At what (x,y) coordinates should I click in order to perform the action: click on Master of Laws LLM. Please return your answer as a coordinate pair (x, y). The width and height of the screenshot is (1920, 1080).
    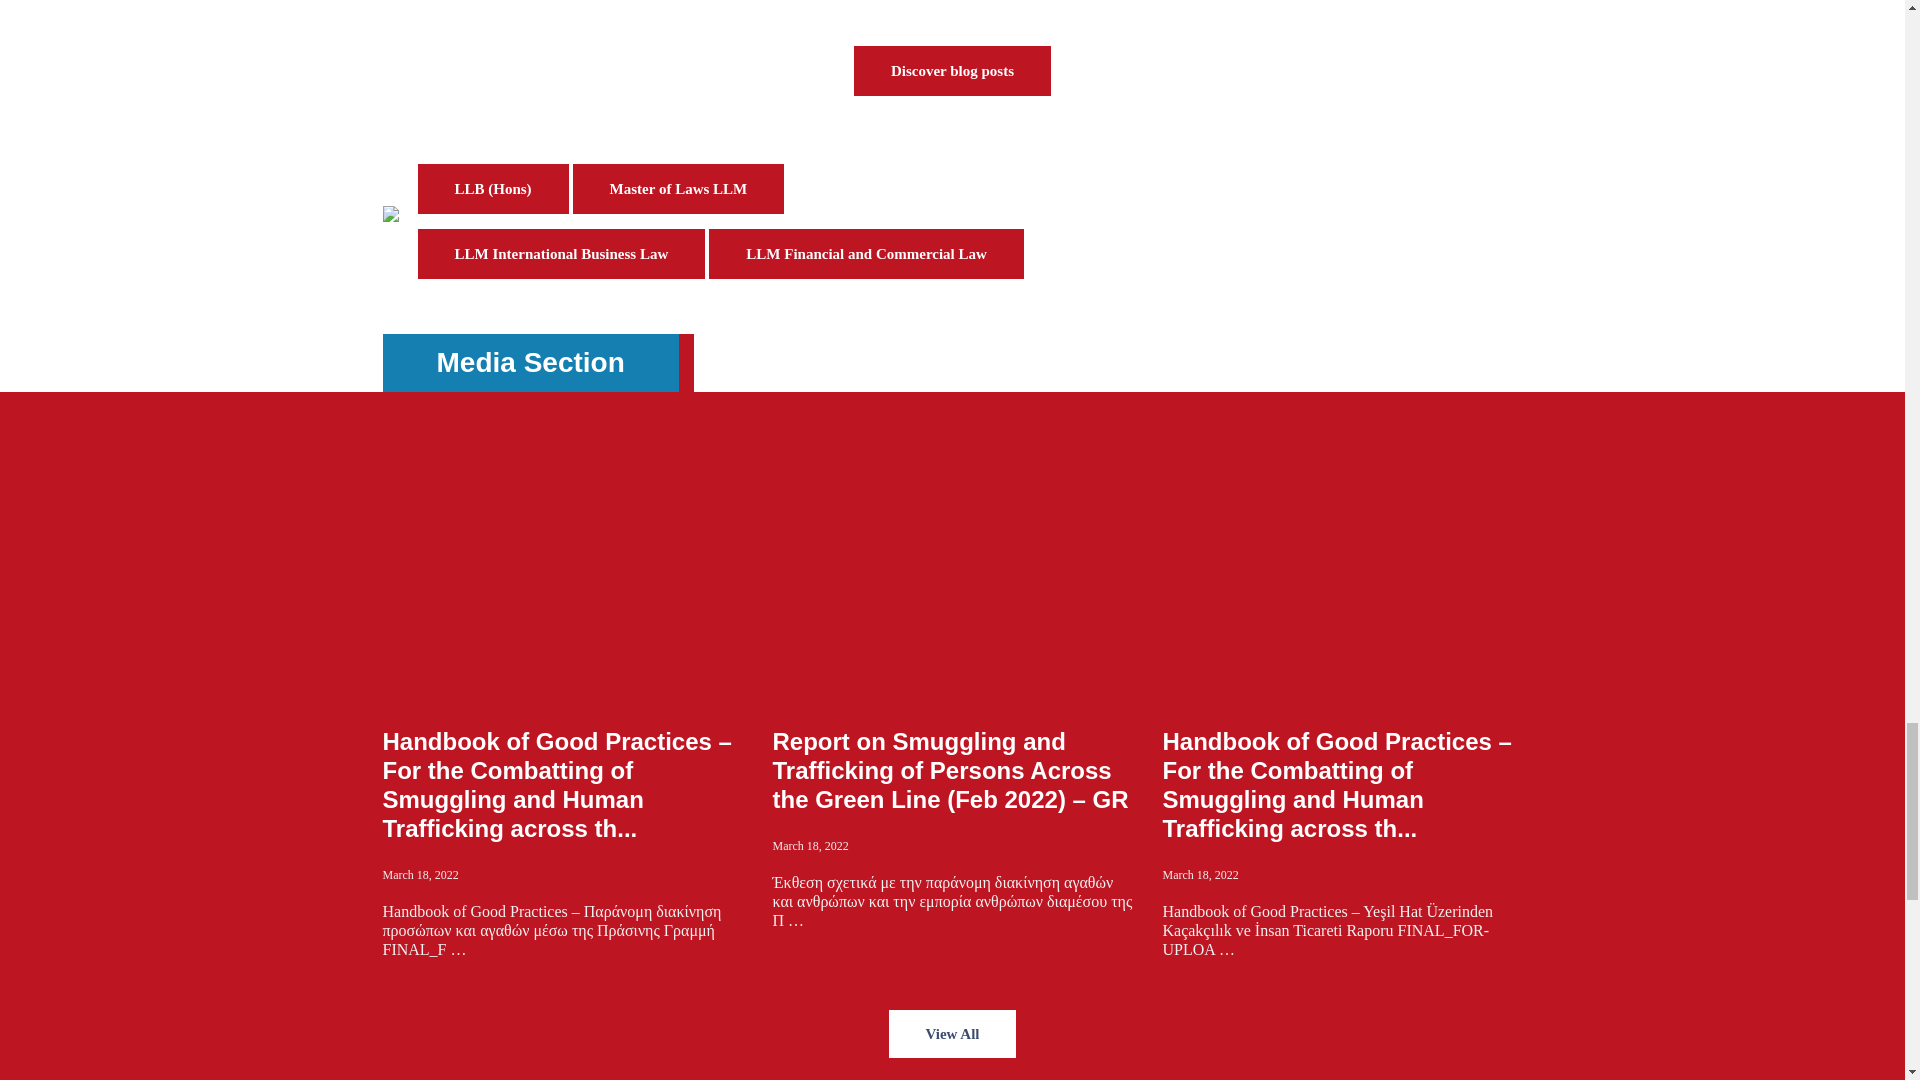
    Looking at the image, I should click on (678, 188).